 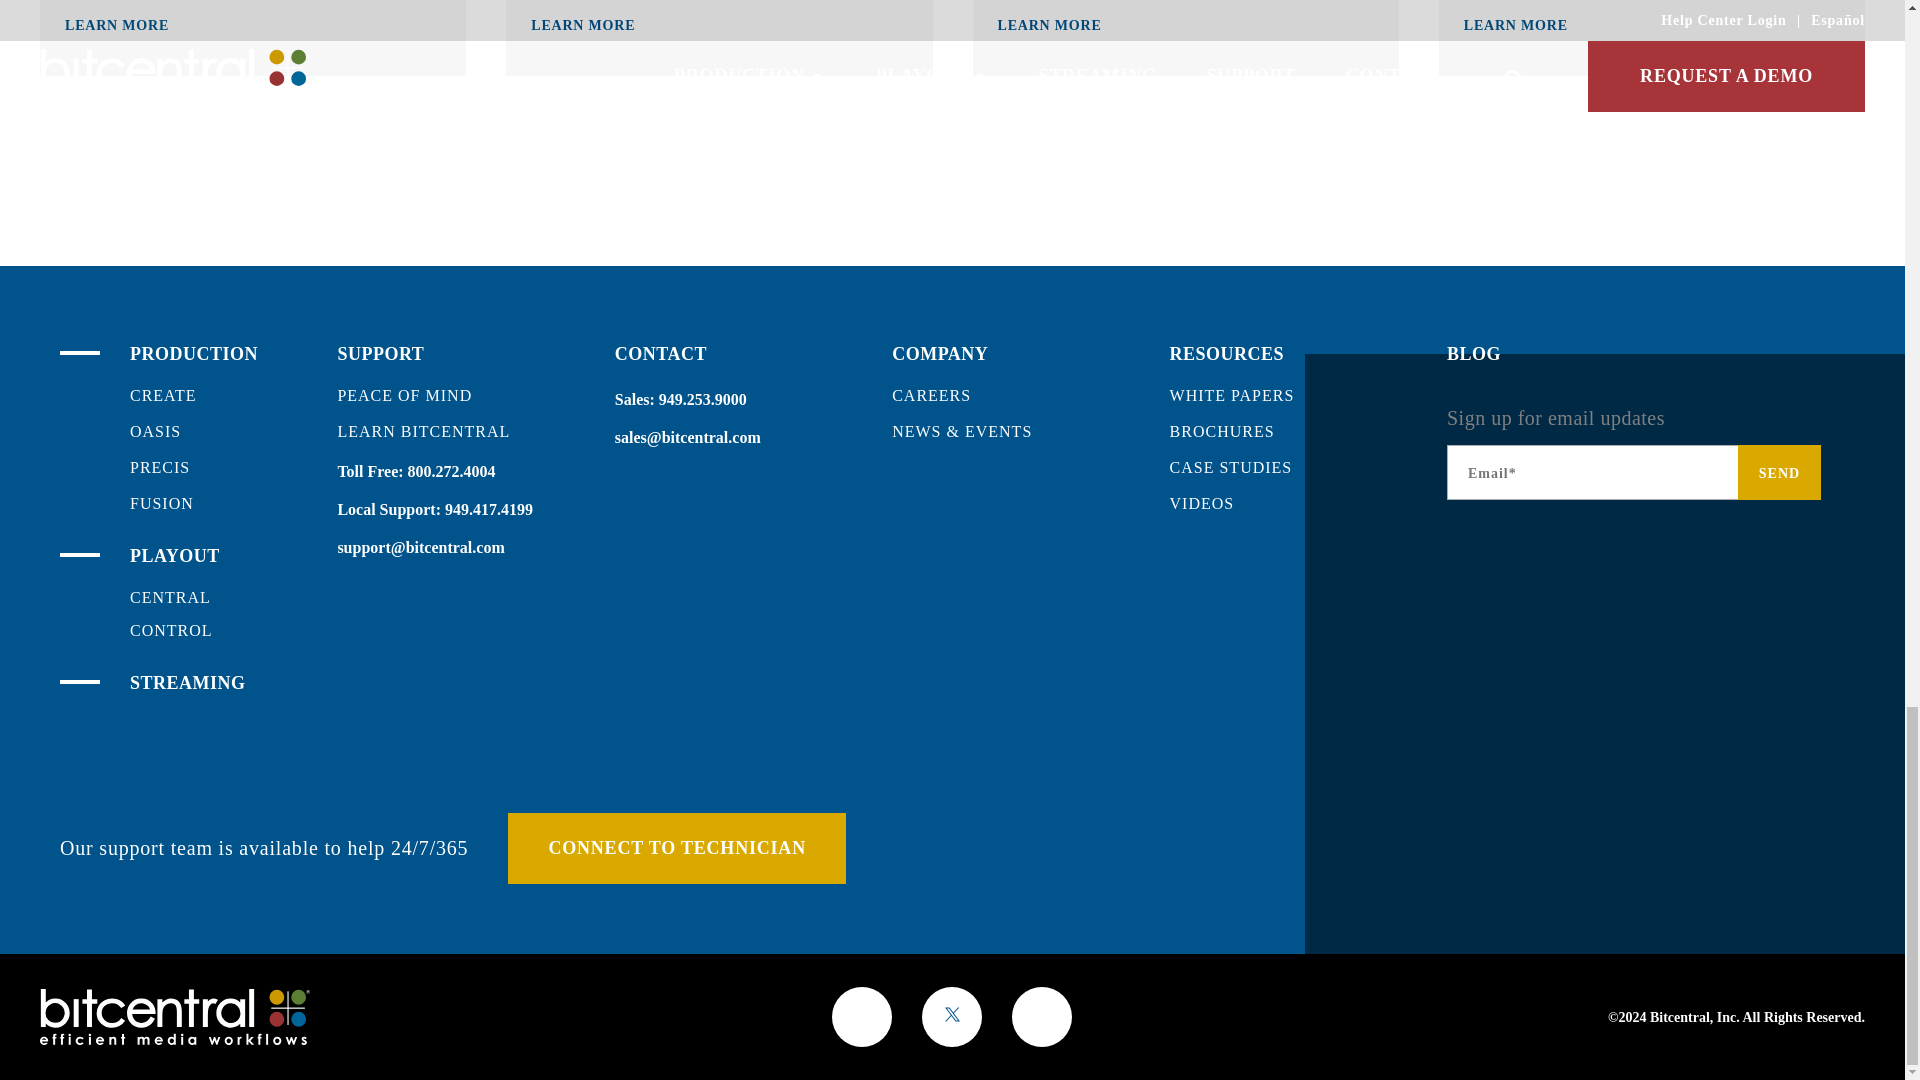 What do you see at coordinates (162, 502) in the screenshot?
I see `FUSION` at bounding box center [162, 502].